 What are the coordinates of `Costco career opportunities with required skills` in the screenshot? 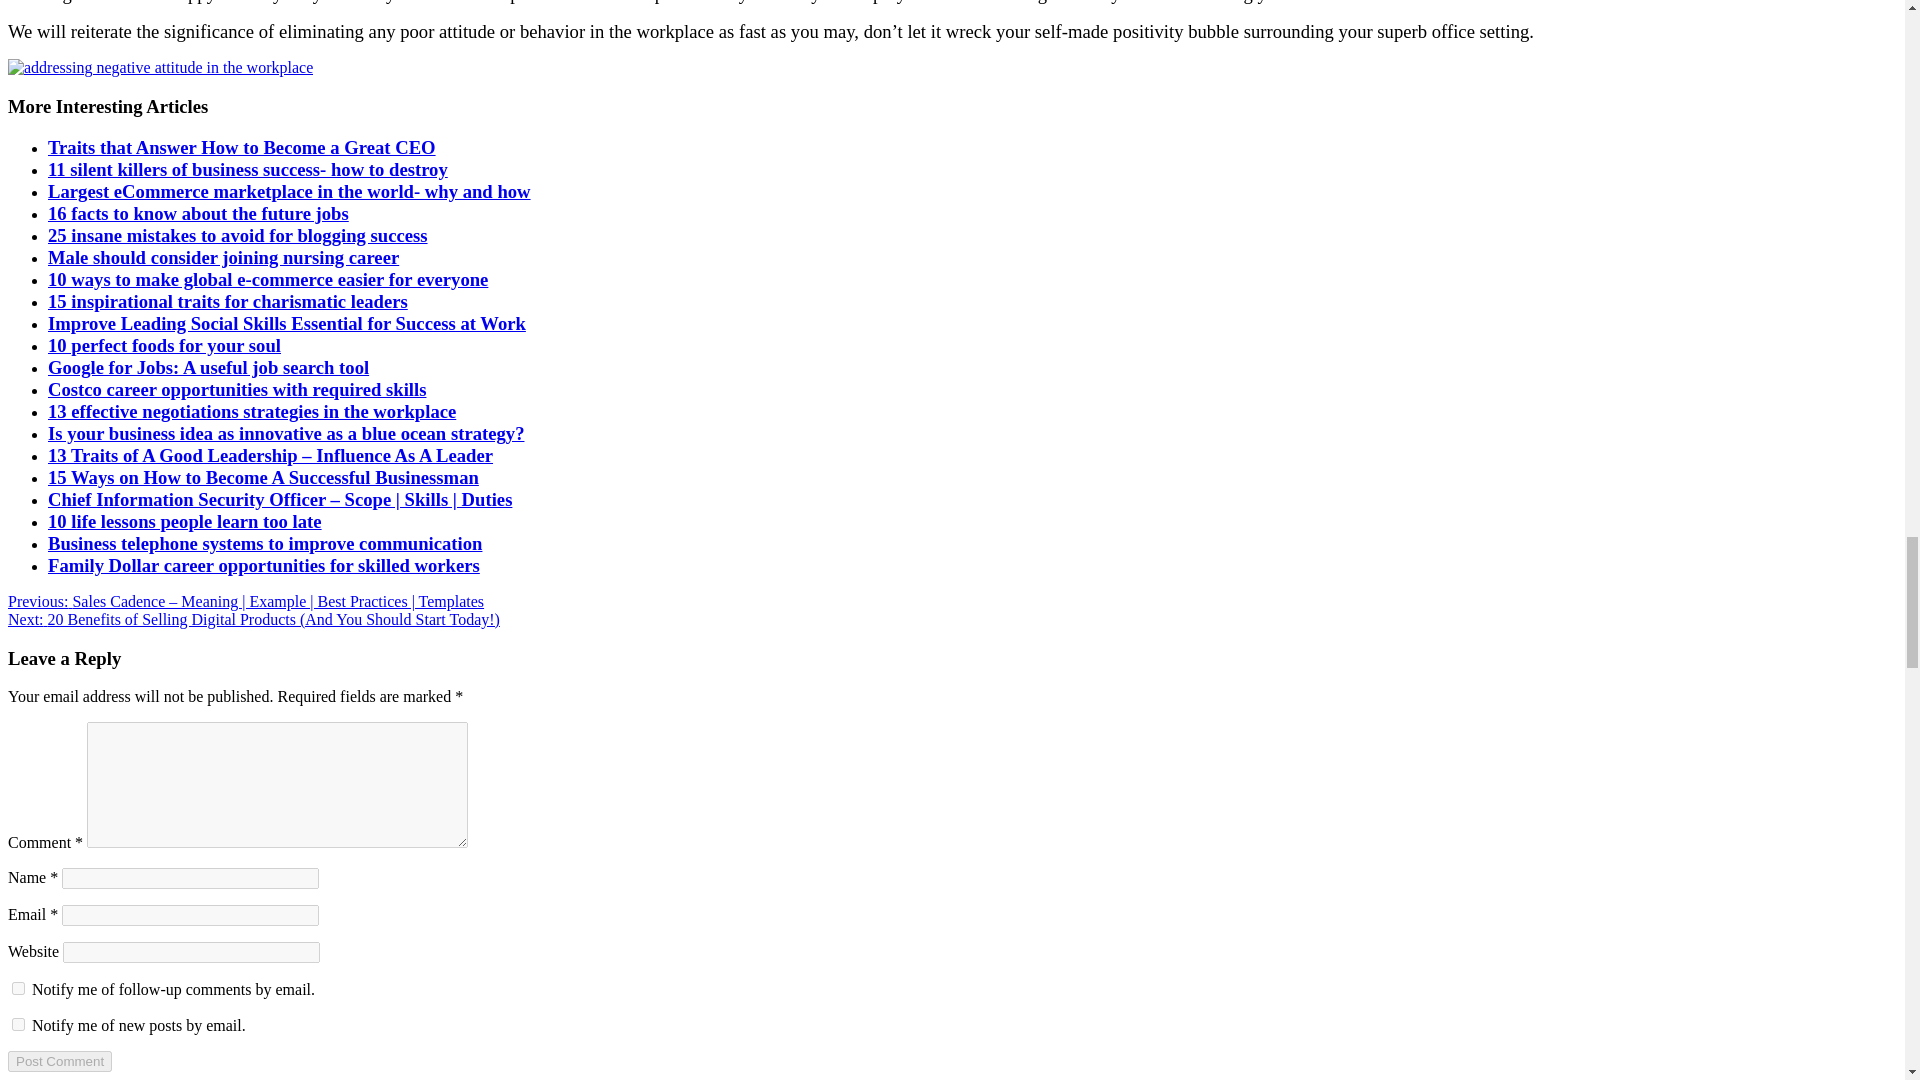 It's located at (237, 389).